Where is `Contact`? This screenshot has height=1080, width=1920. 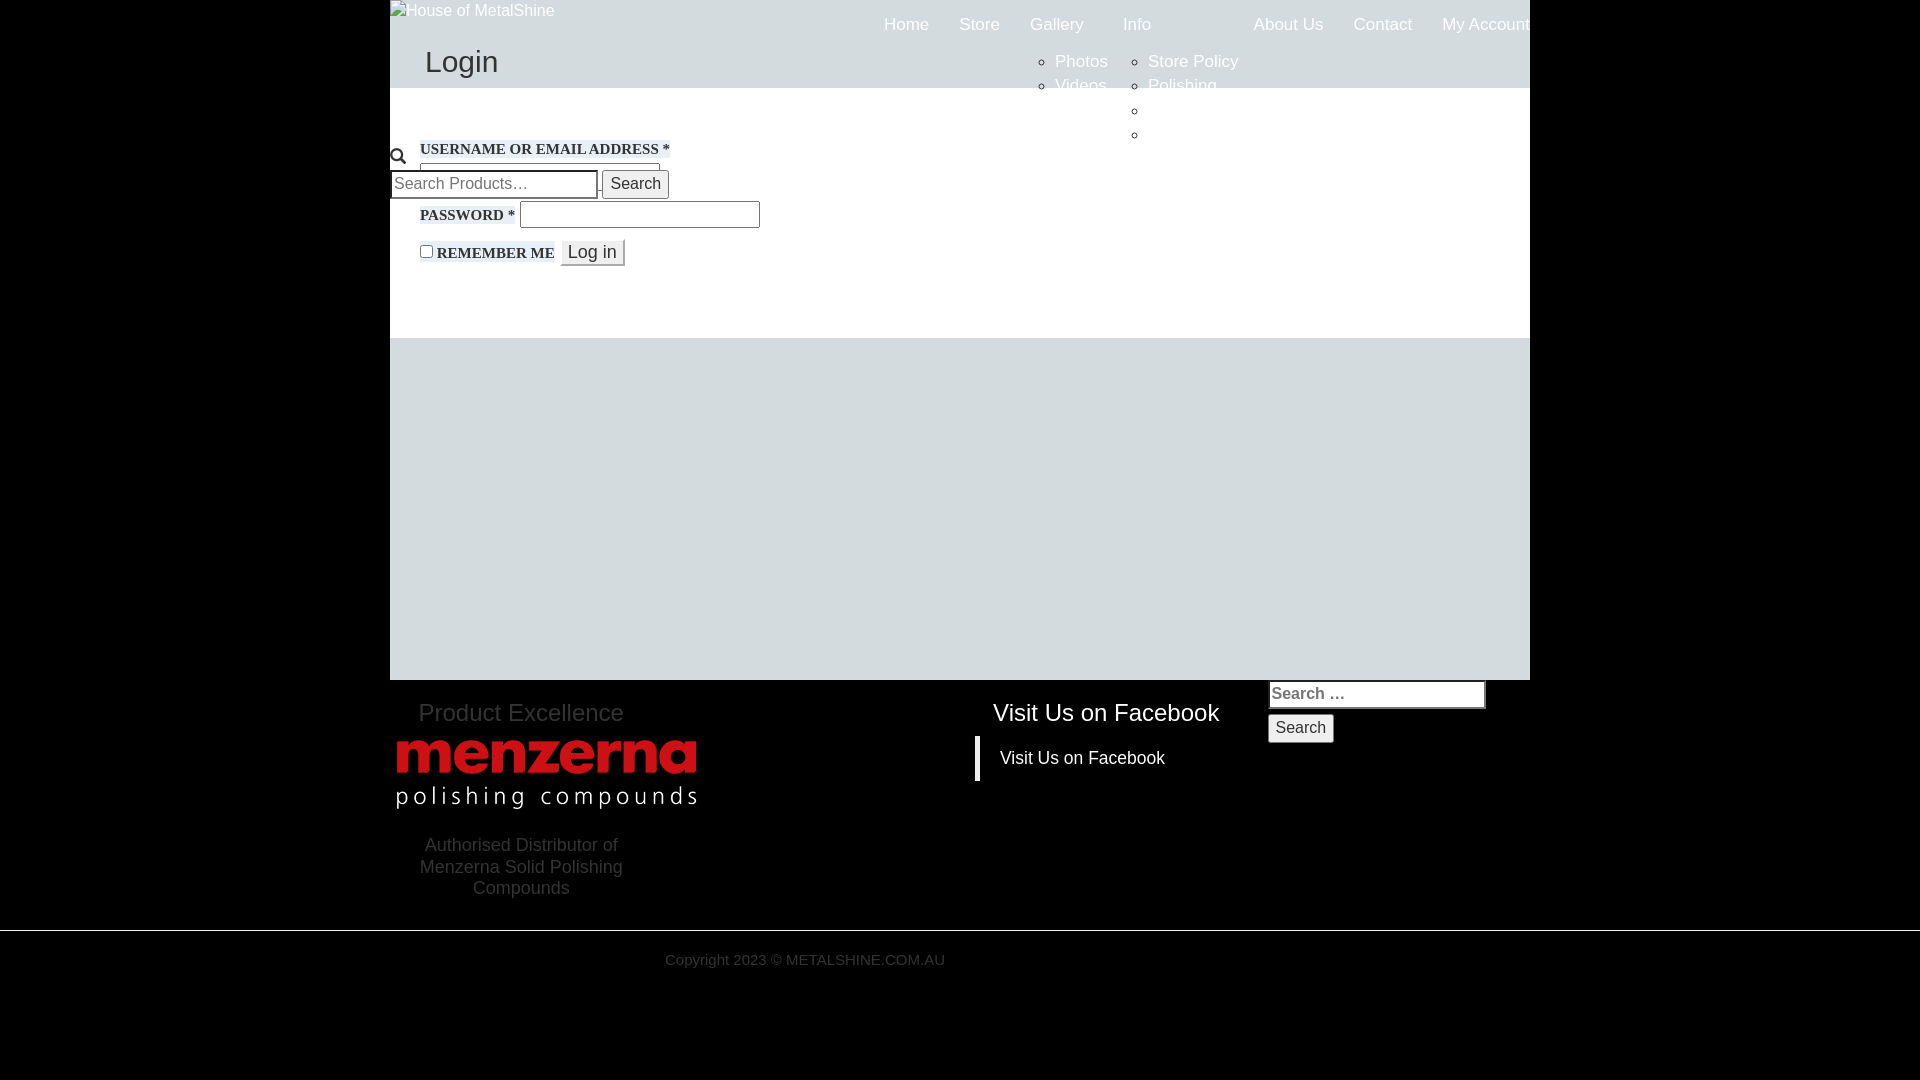 Contact is located at coordinates (1384, 25).